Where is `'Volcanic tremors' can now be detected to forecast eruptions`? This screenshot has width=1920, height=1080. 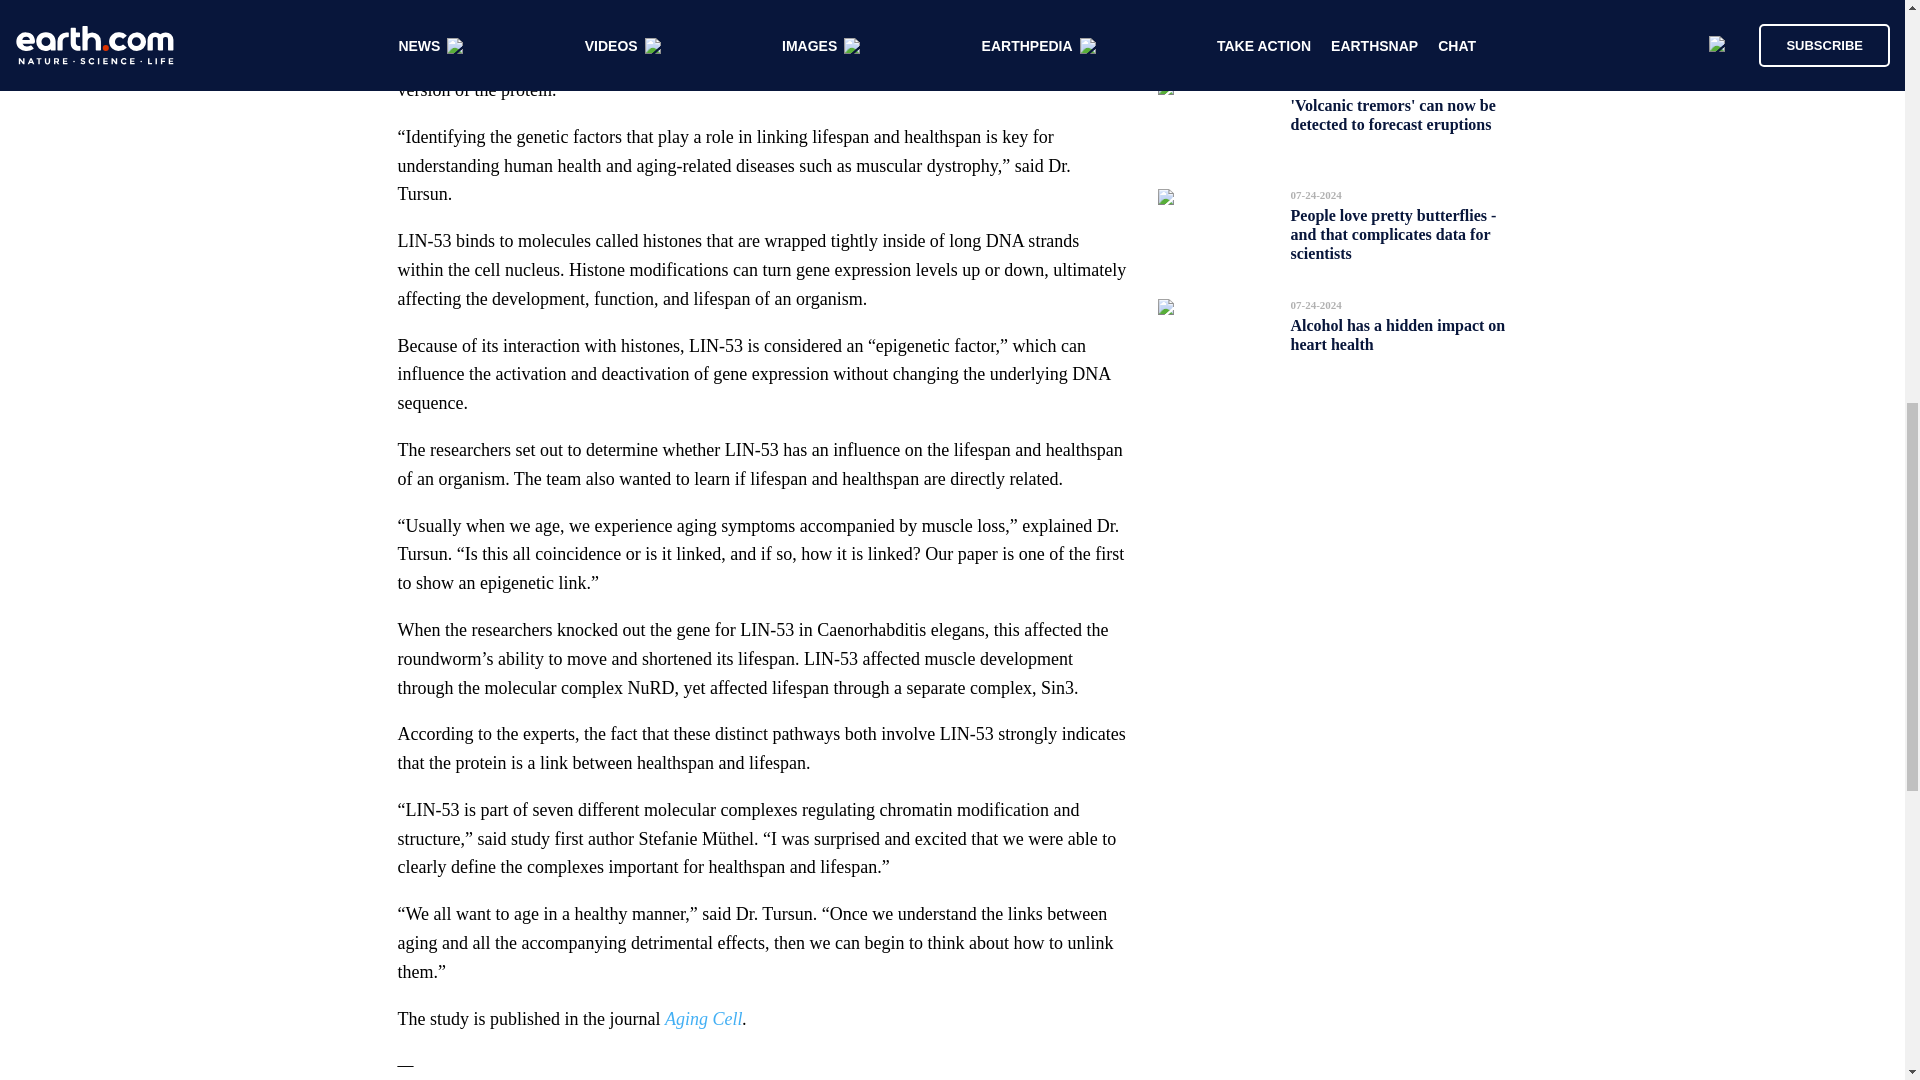 'Volcanic tremors' can now be detected to forecast eruptions is located at coordinates (1392, 114).